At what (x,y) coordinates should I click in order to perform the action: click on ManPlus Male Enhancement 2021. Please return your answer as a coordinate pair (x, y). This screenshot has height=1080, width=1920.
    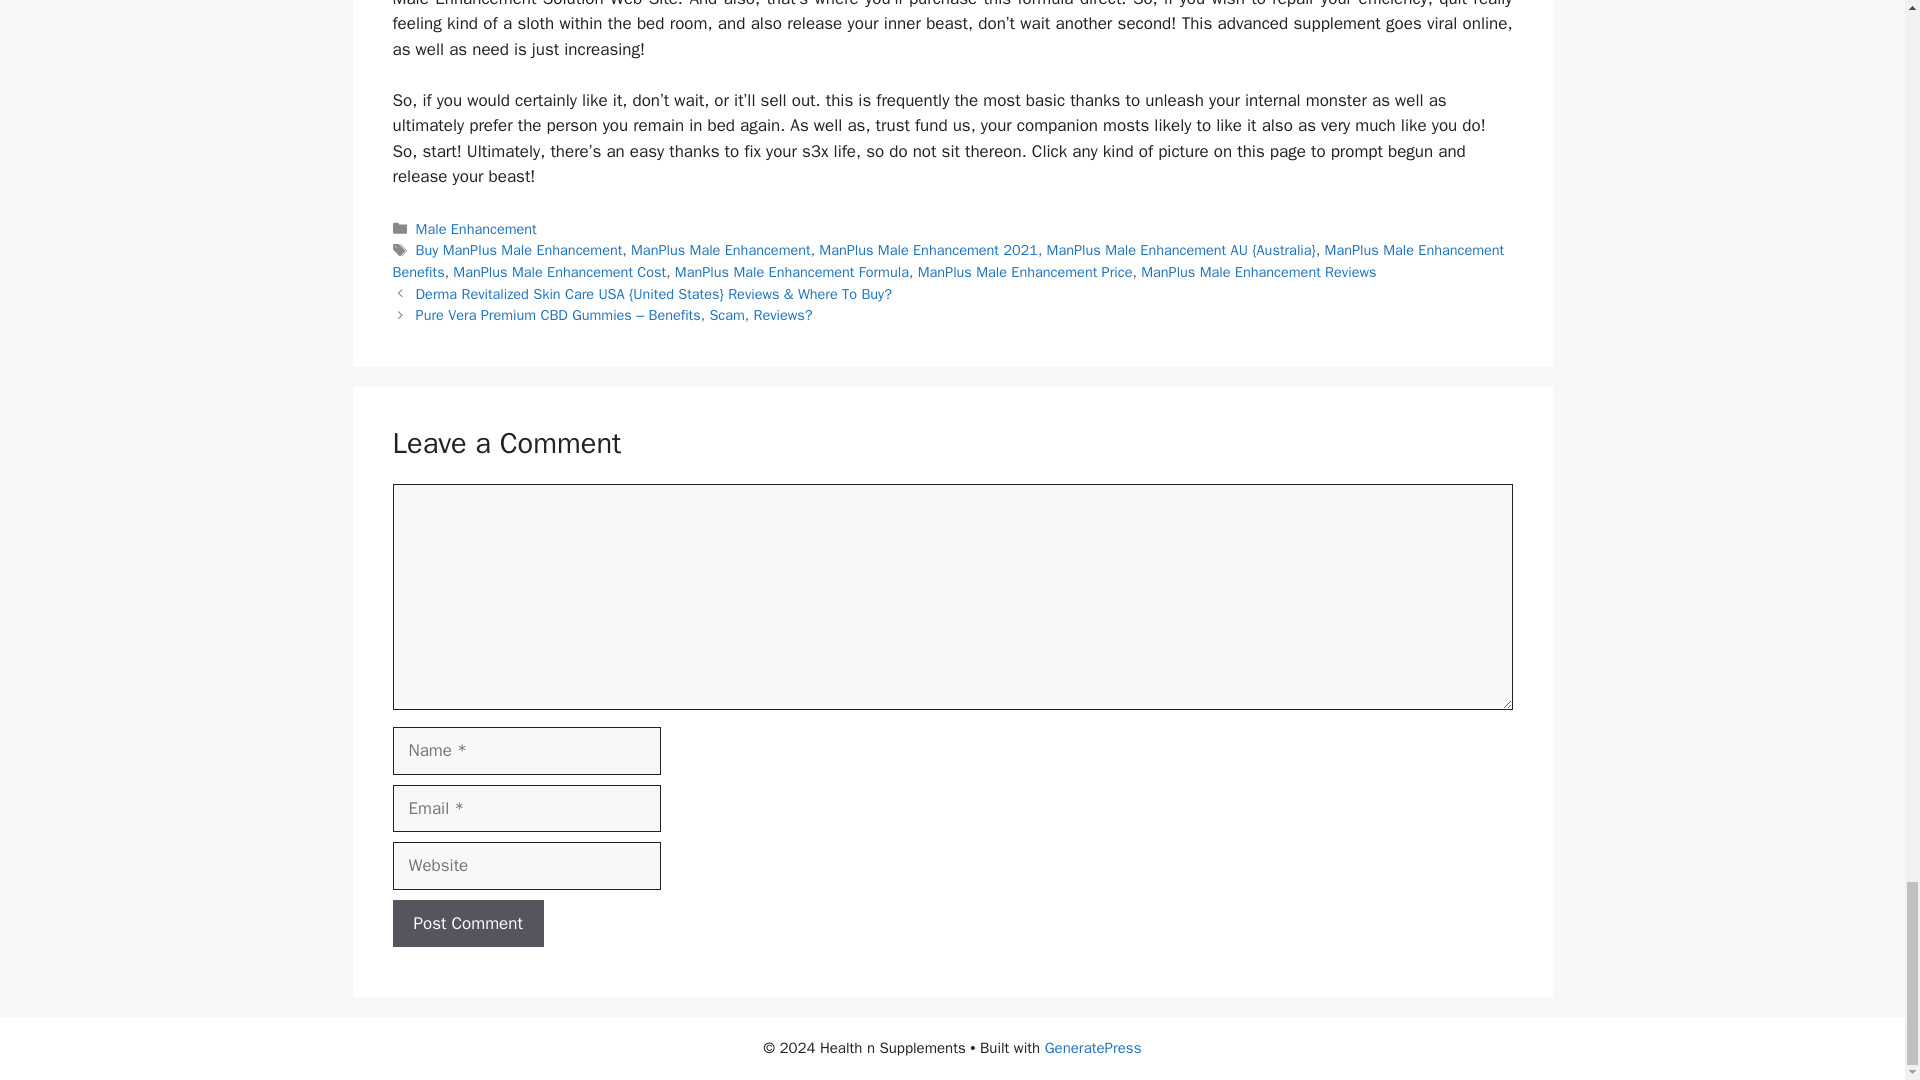
    Looking at the image, I should click on (928, 250).